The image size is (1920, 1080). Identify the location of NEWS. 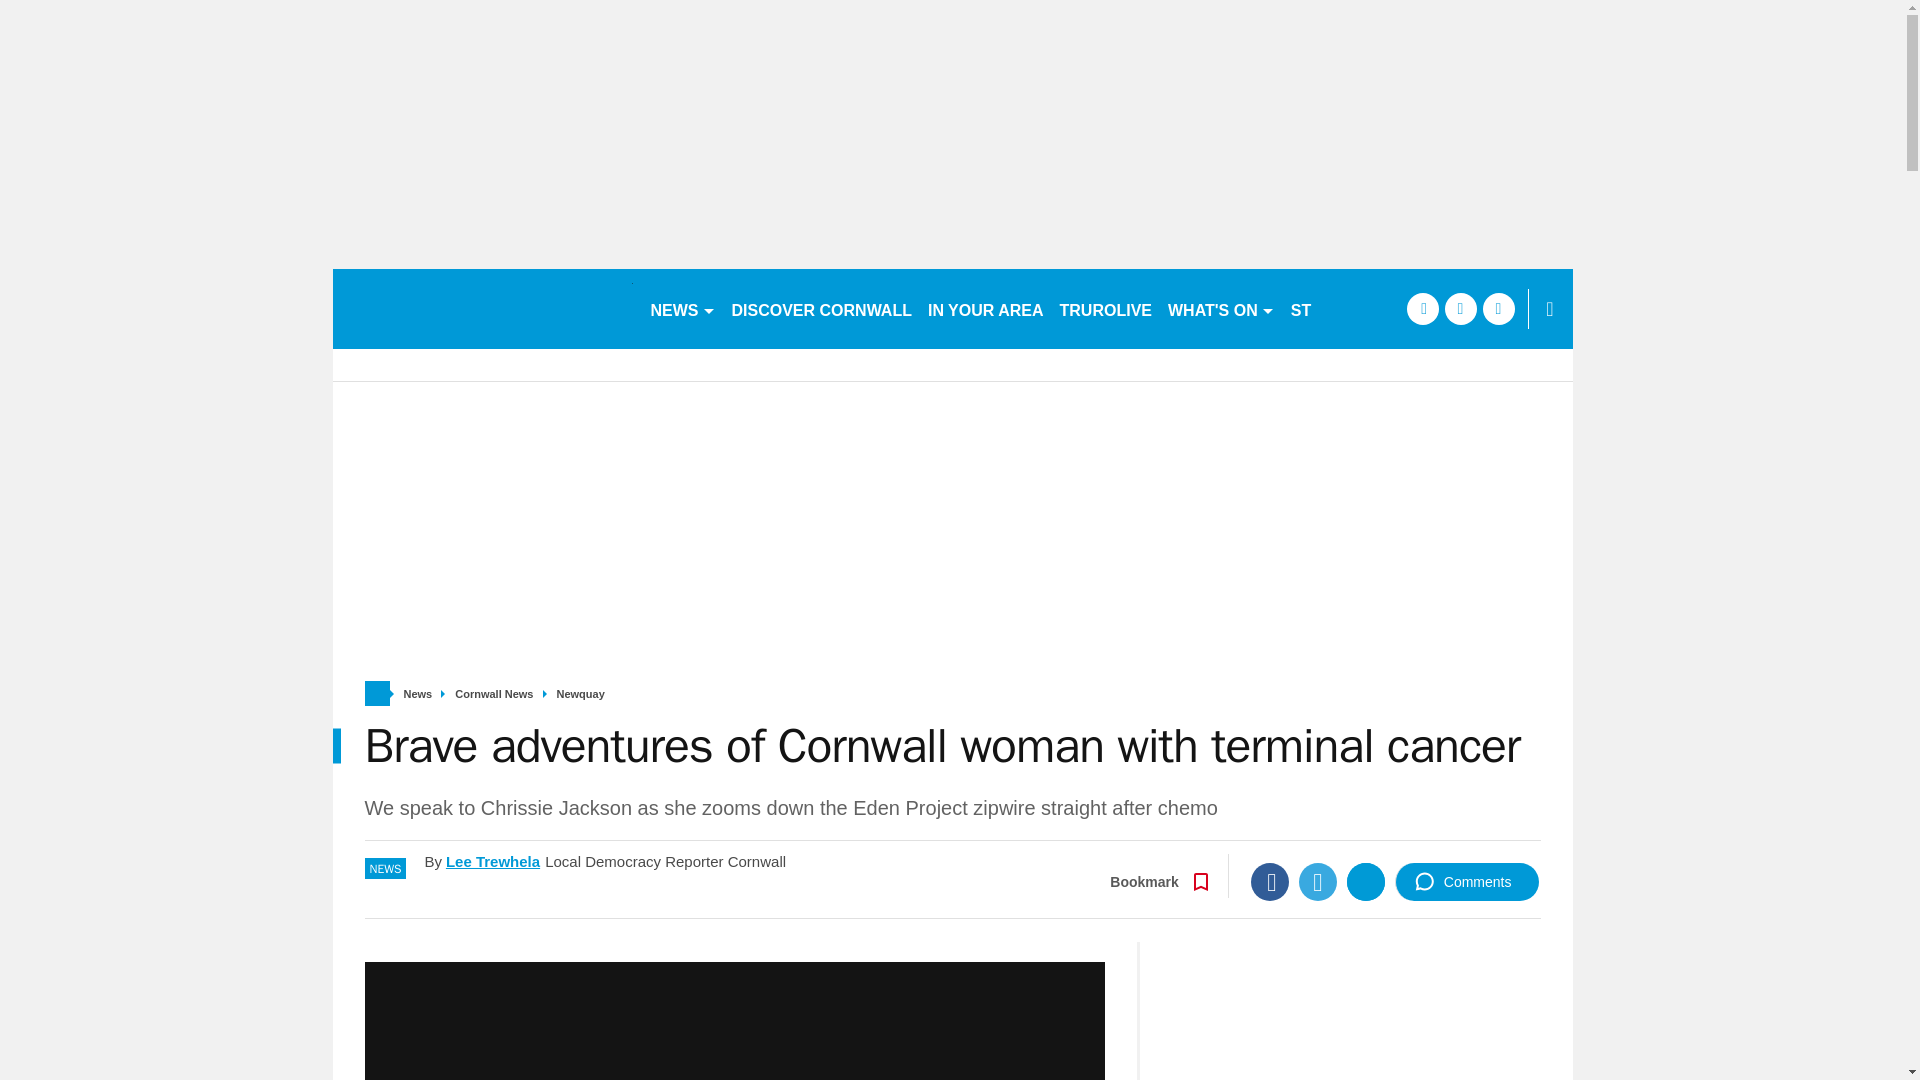
(682, 308).